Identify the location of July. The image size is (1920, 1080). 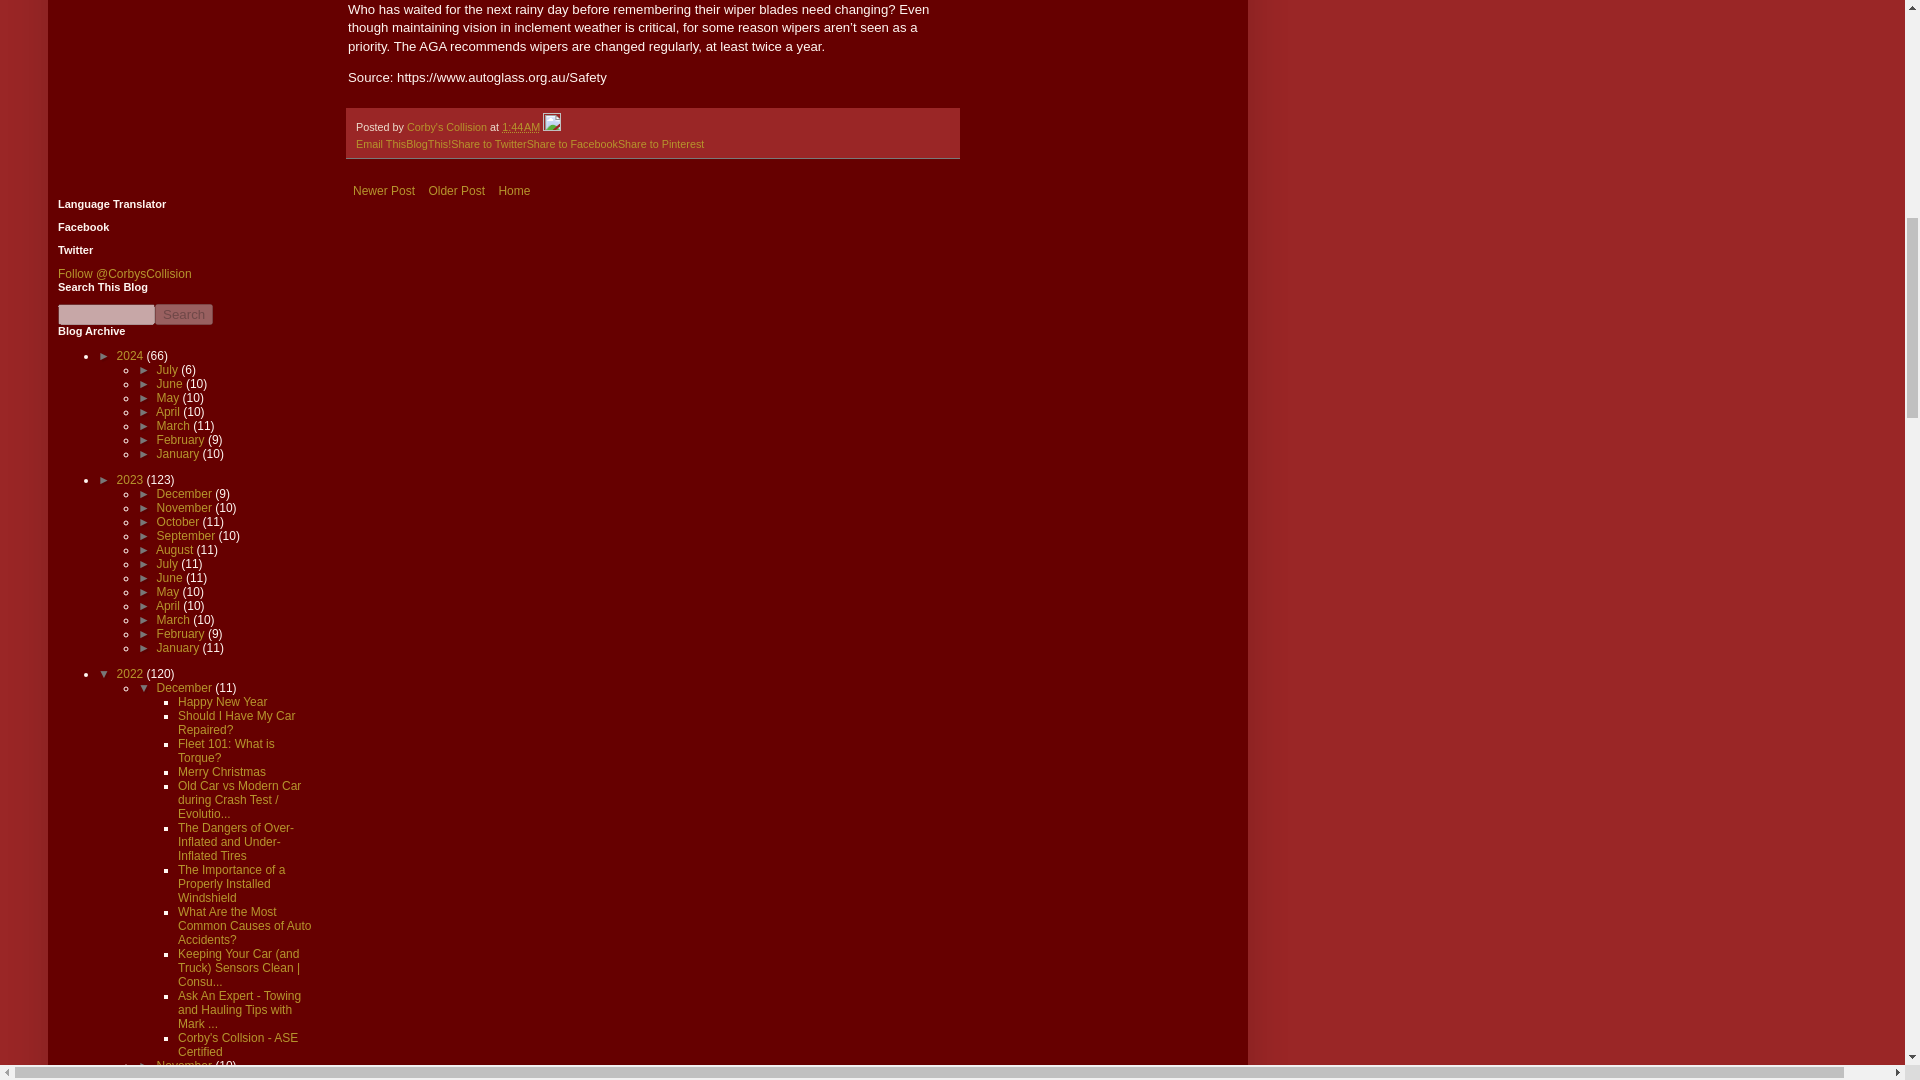
(170, 369).